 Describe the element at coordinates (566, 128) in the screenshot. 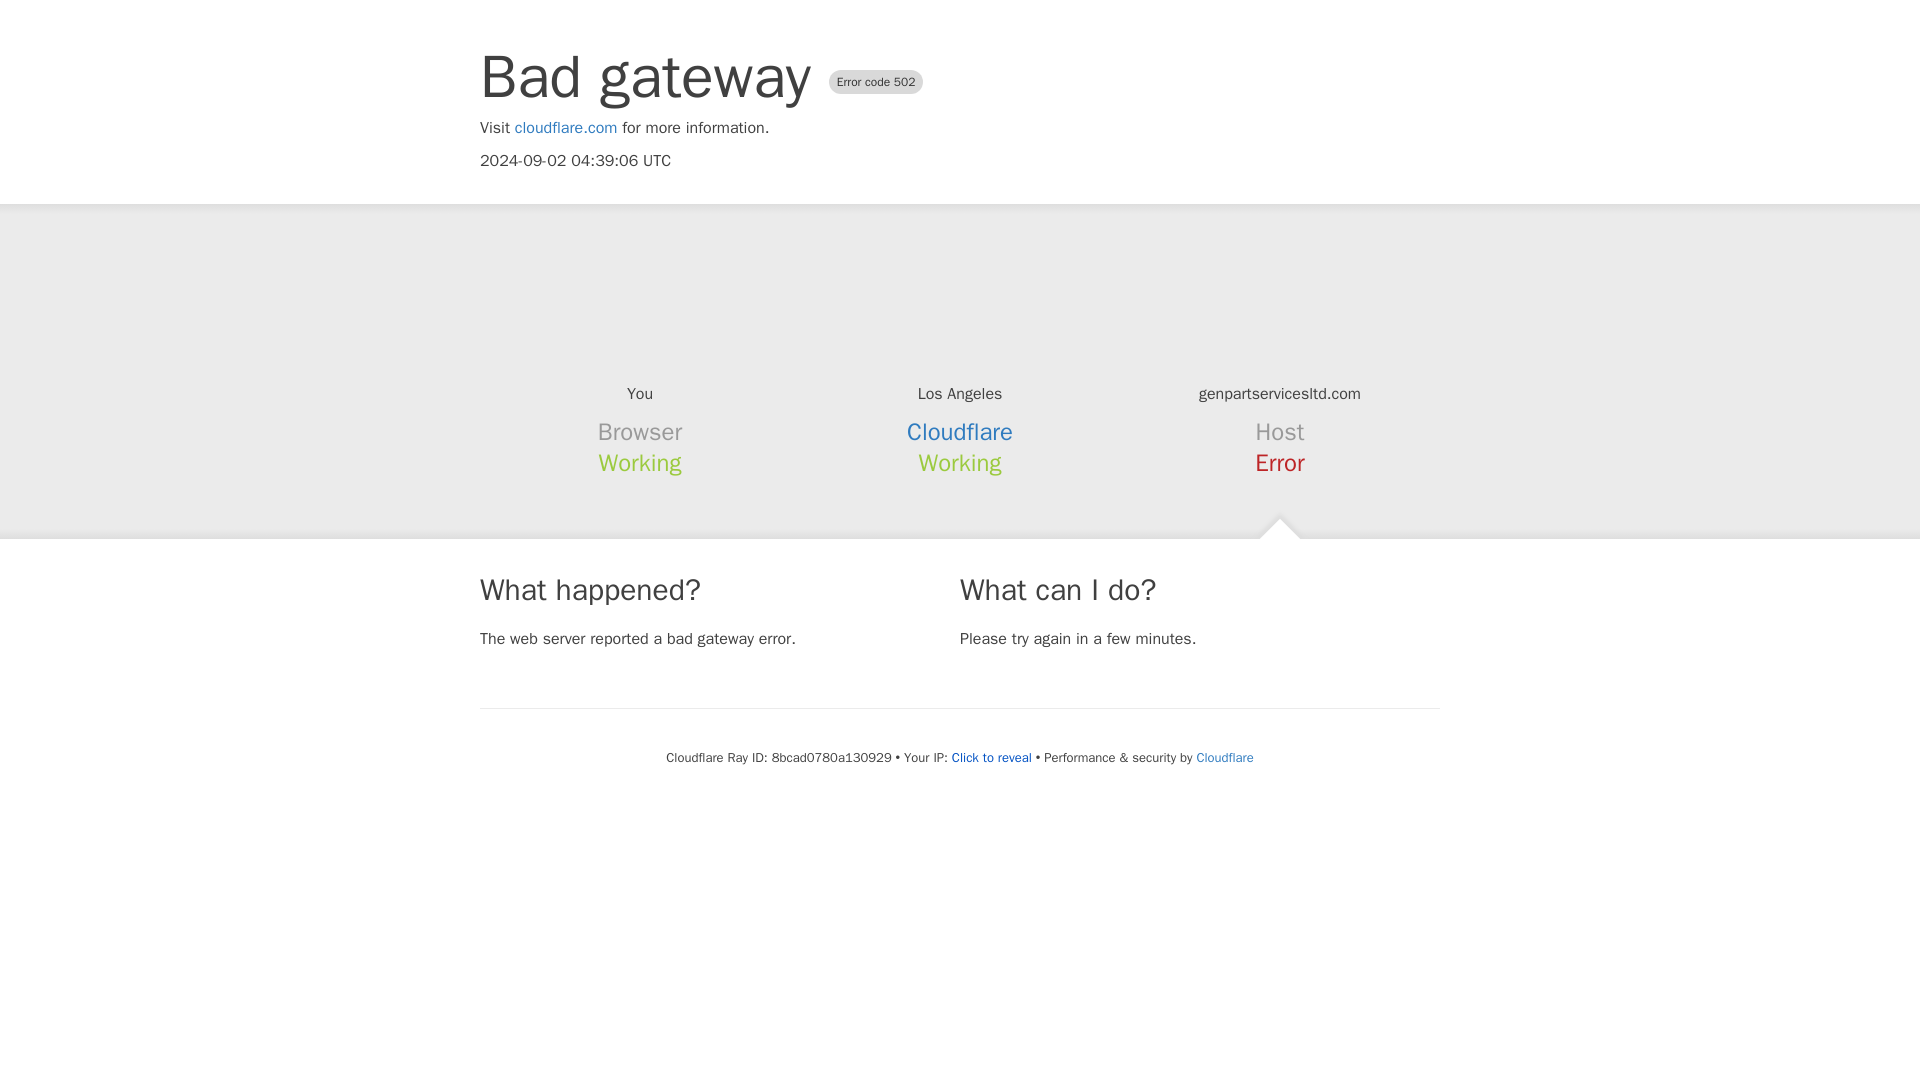

I see `cloudflare.com` at that location.